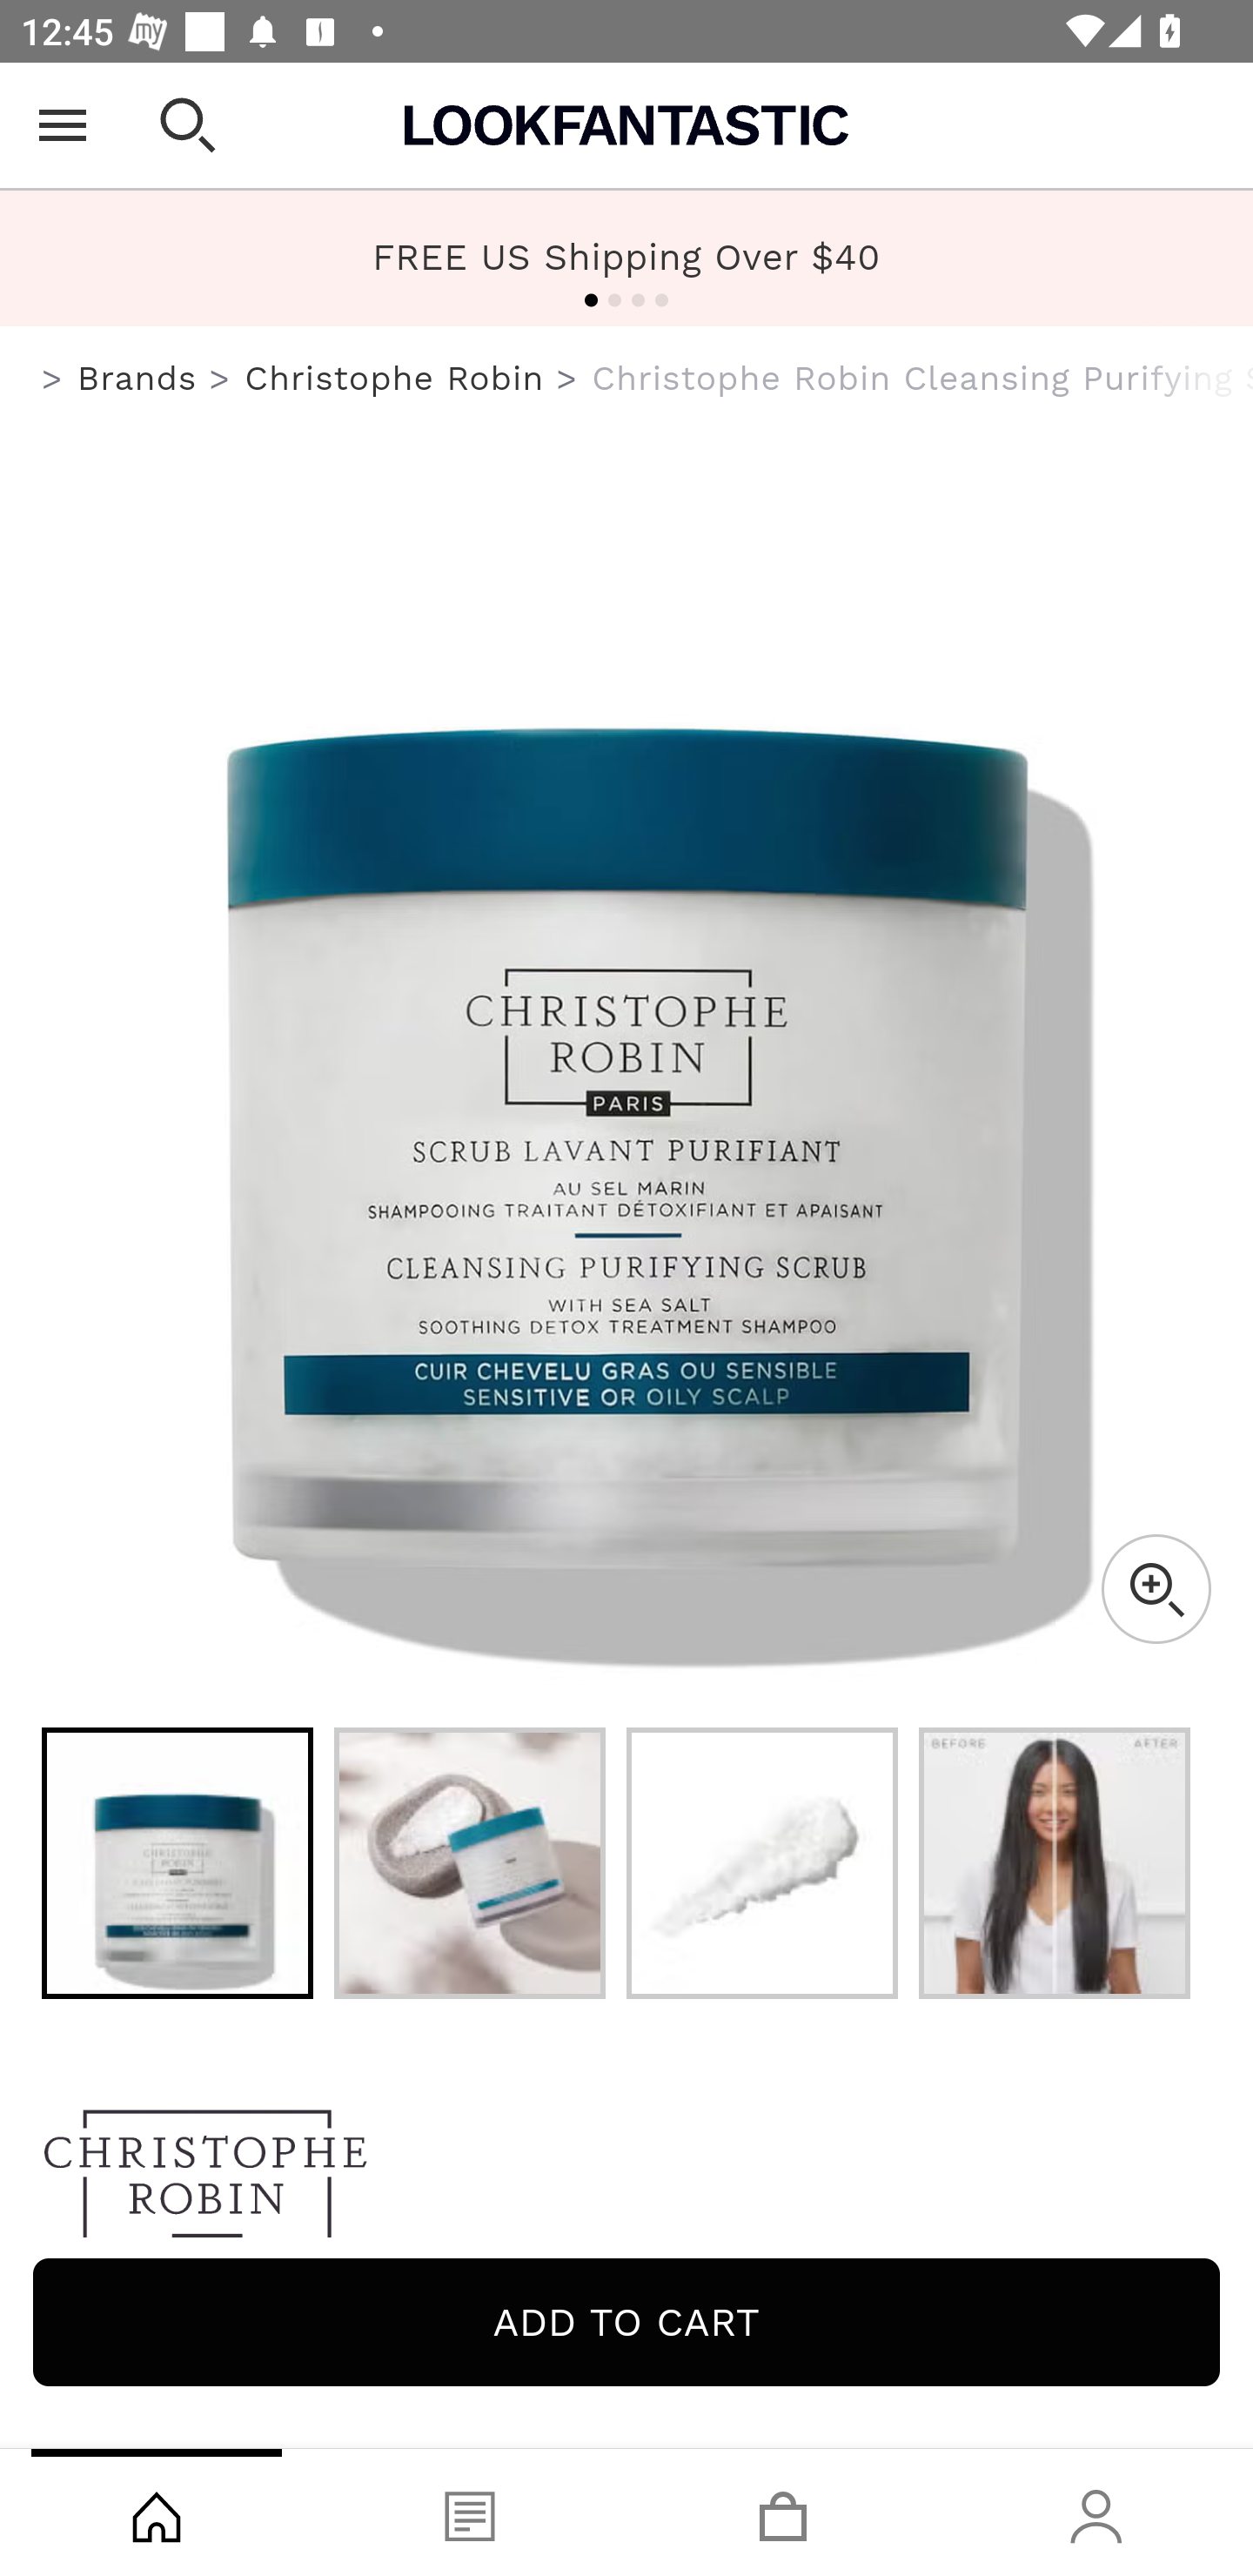 Image resolution: width=1253 pixels, height=2576 pixels. I want to click on Shop, tab, 1 of 4, so click(157, 2512).